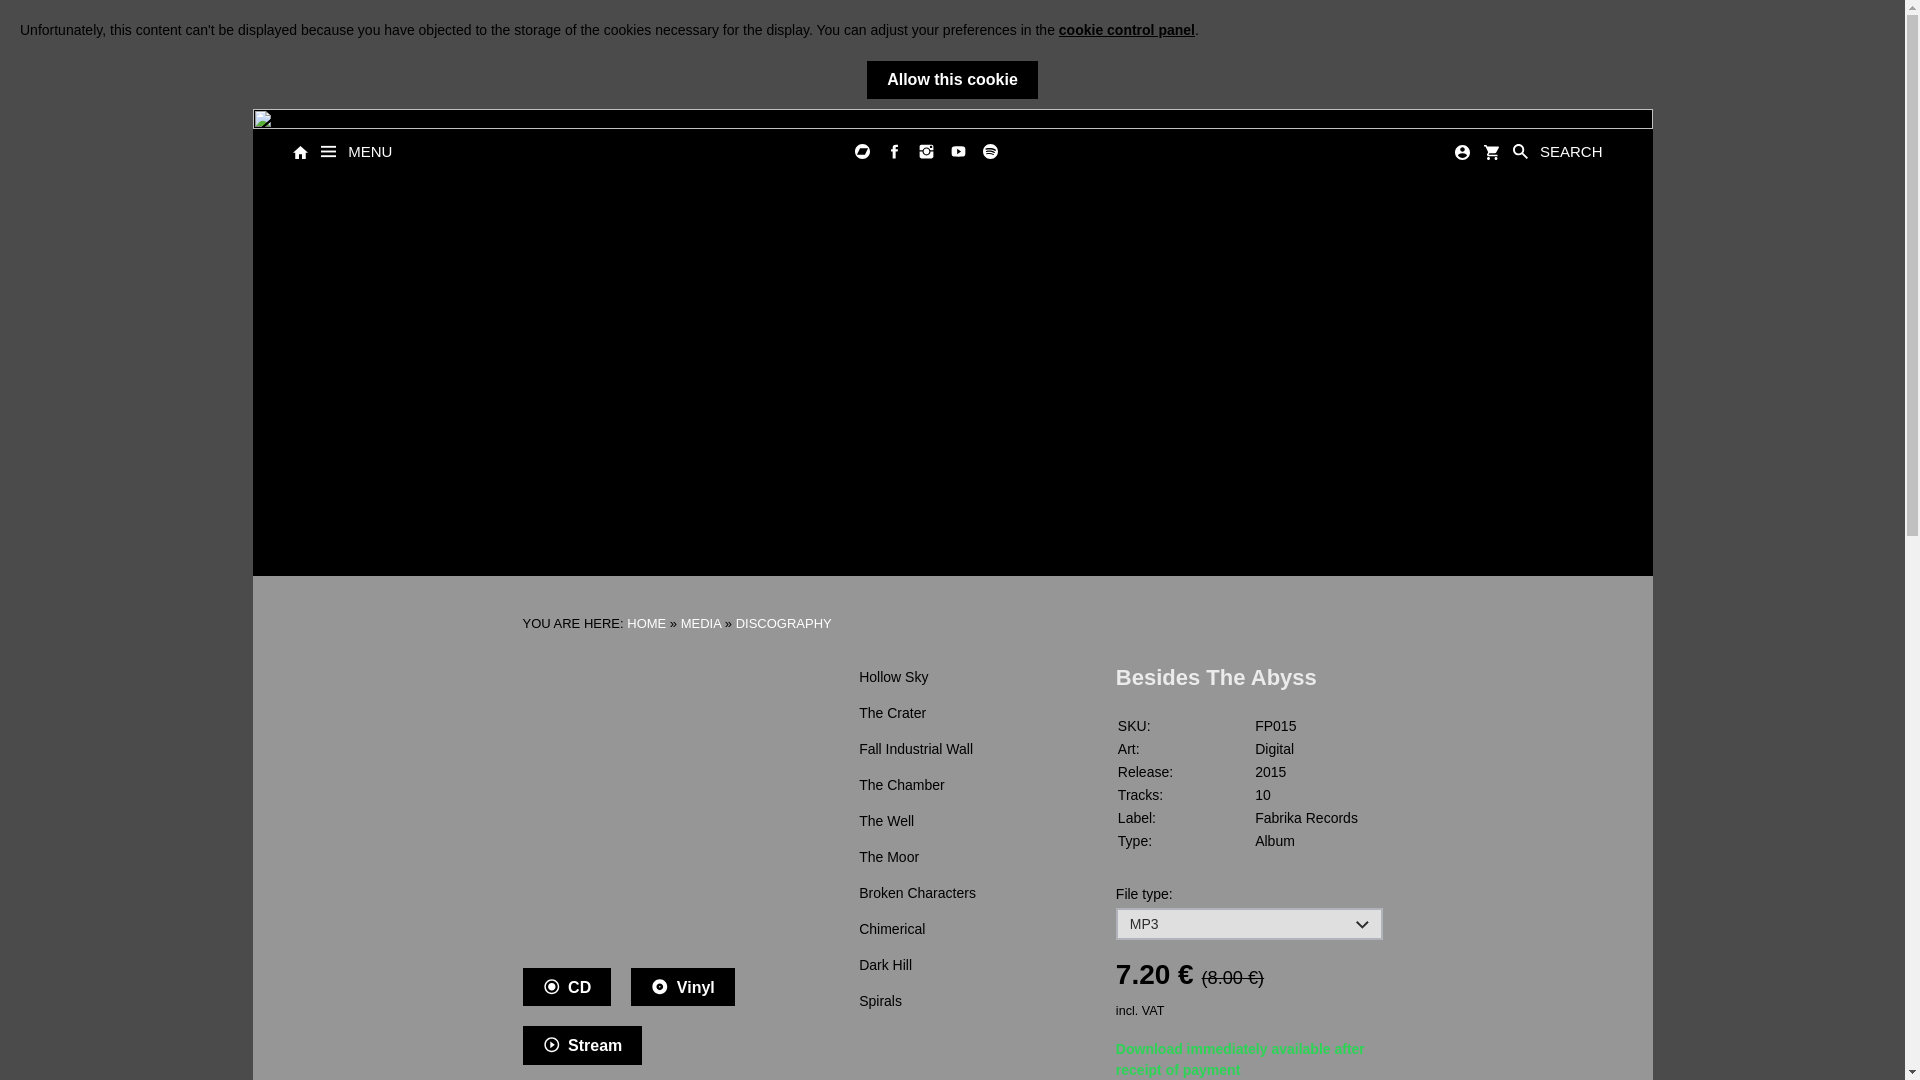 The width and height of the screenshot is (1920, 1080). I want to click on Beside The Abyss, so click(656, 794).